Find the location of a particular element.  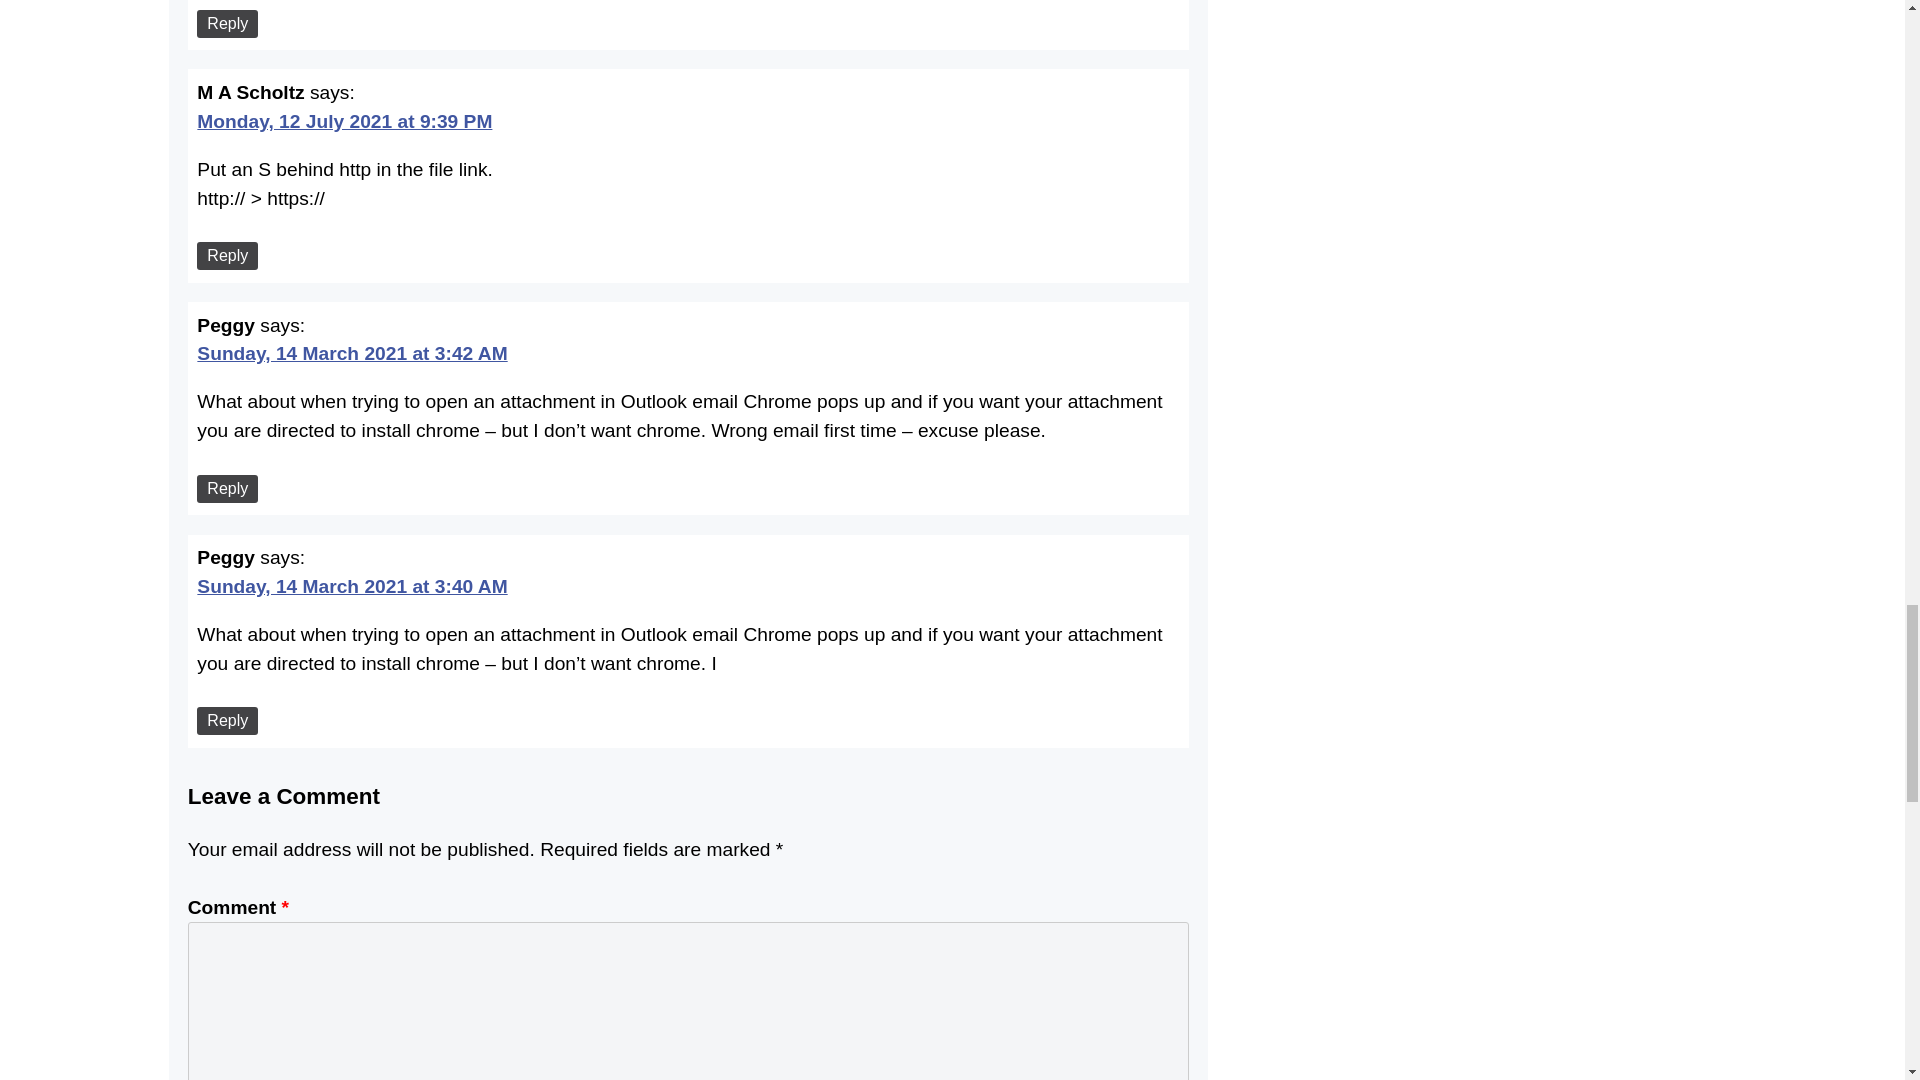

Reply is located at coordinates (227, 23).